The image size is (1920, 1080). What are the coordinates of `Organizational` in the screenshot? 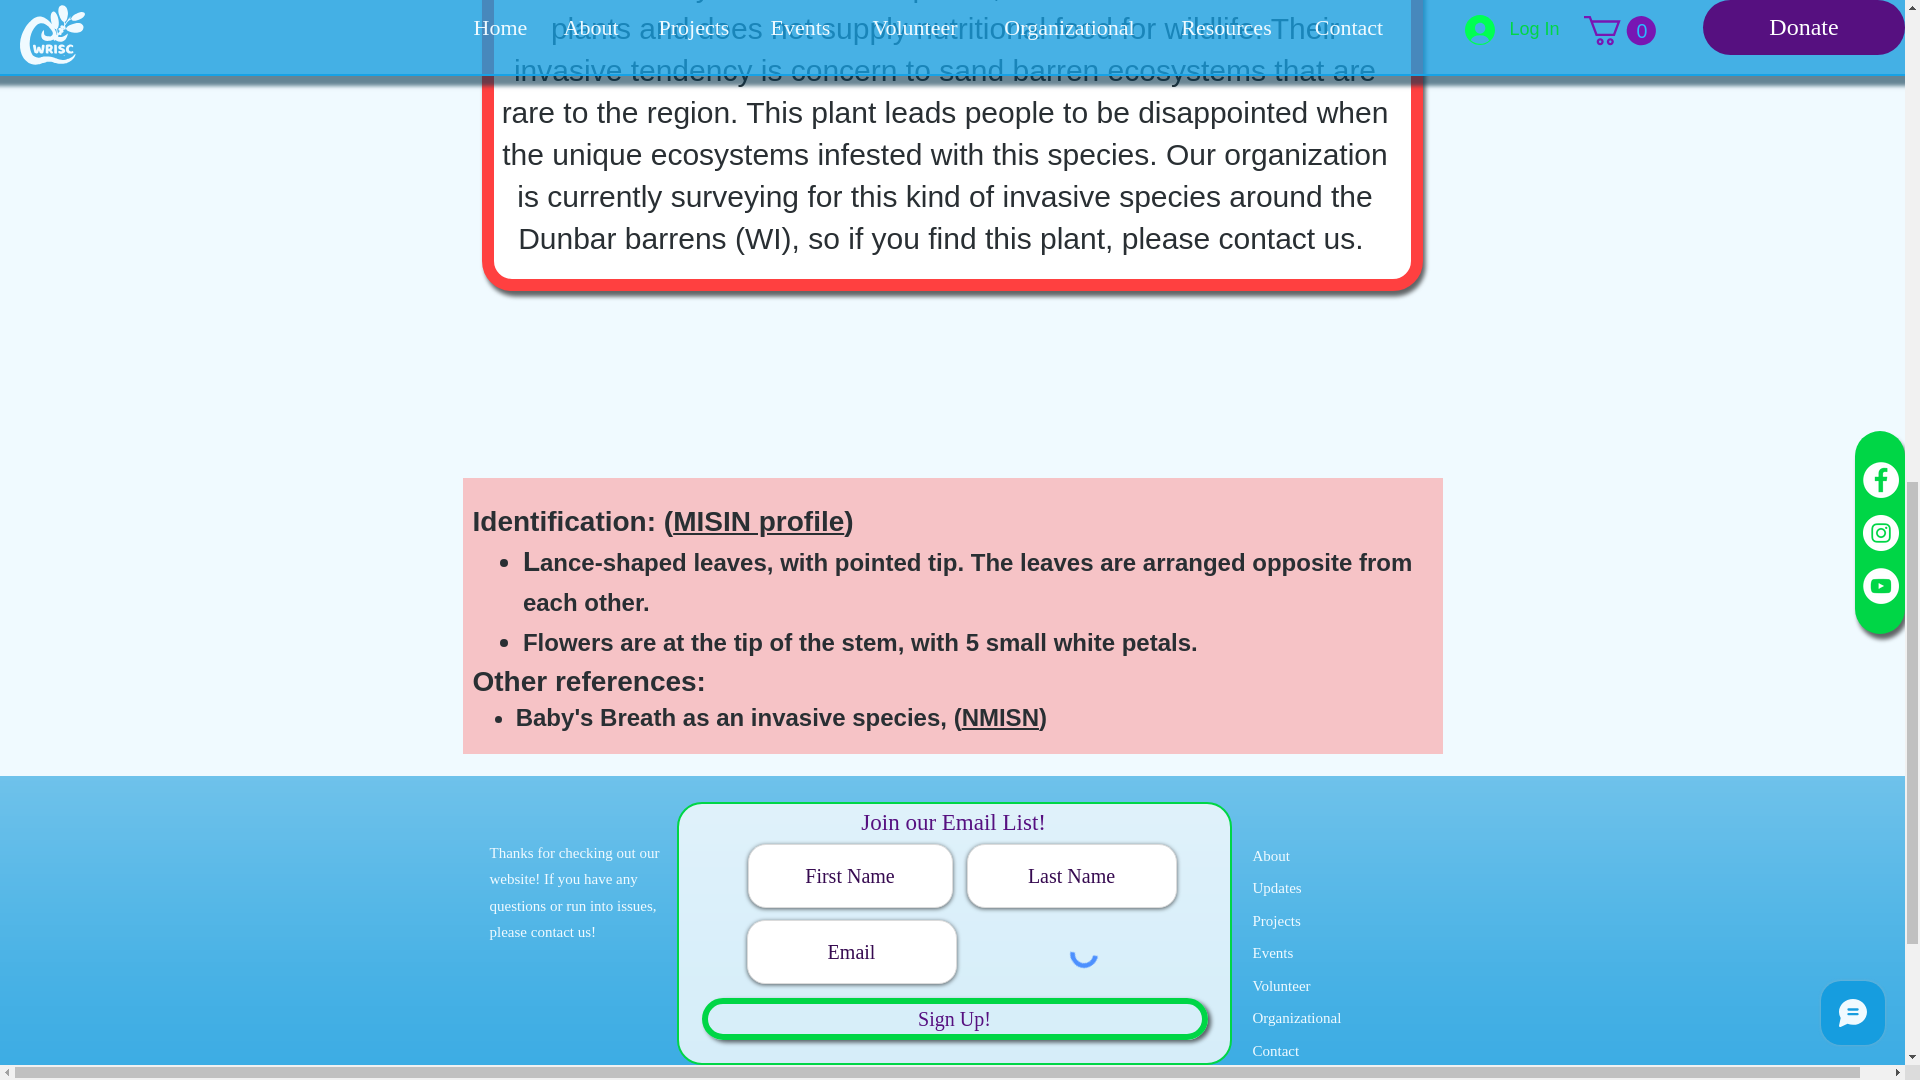 It's located at (1296, 1018).